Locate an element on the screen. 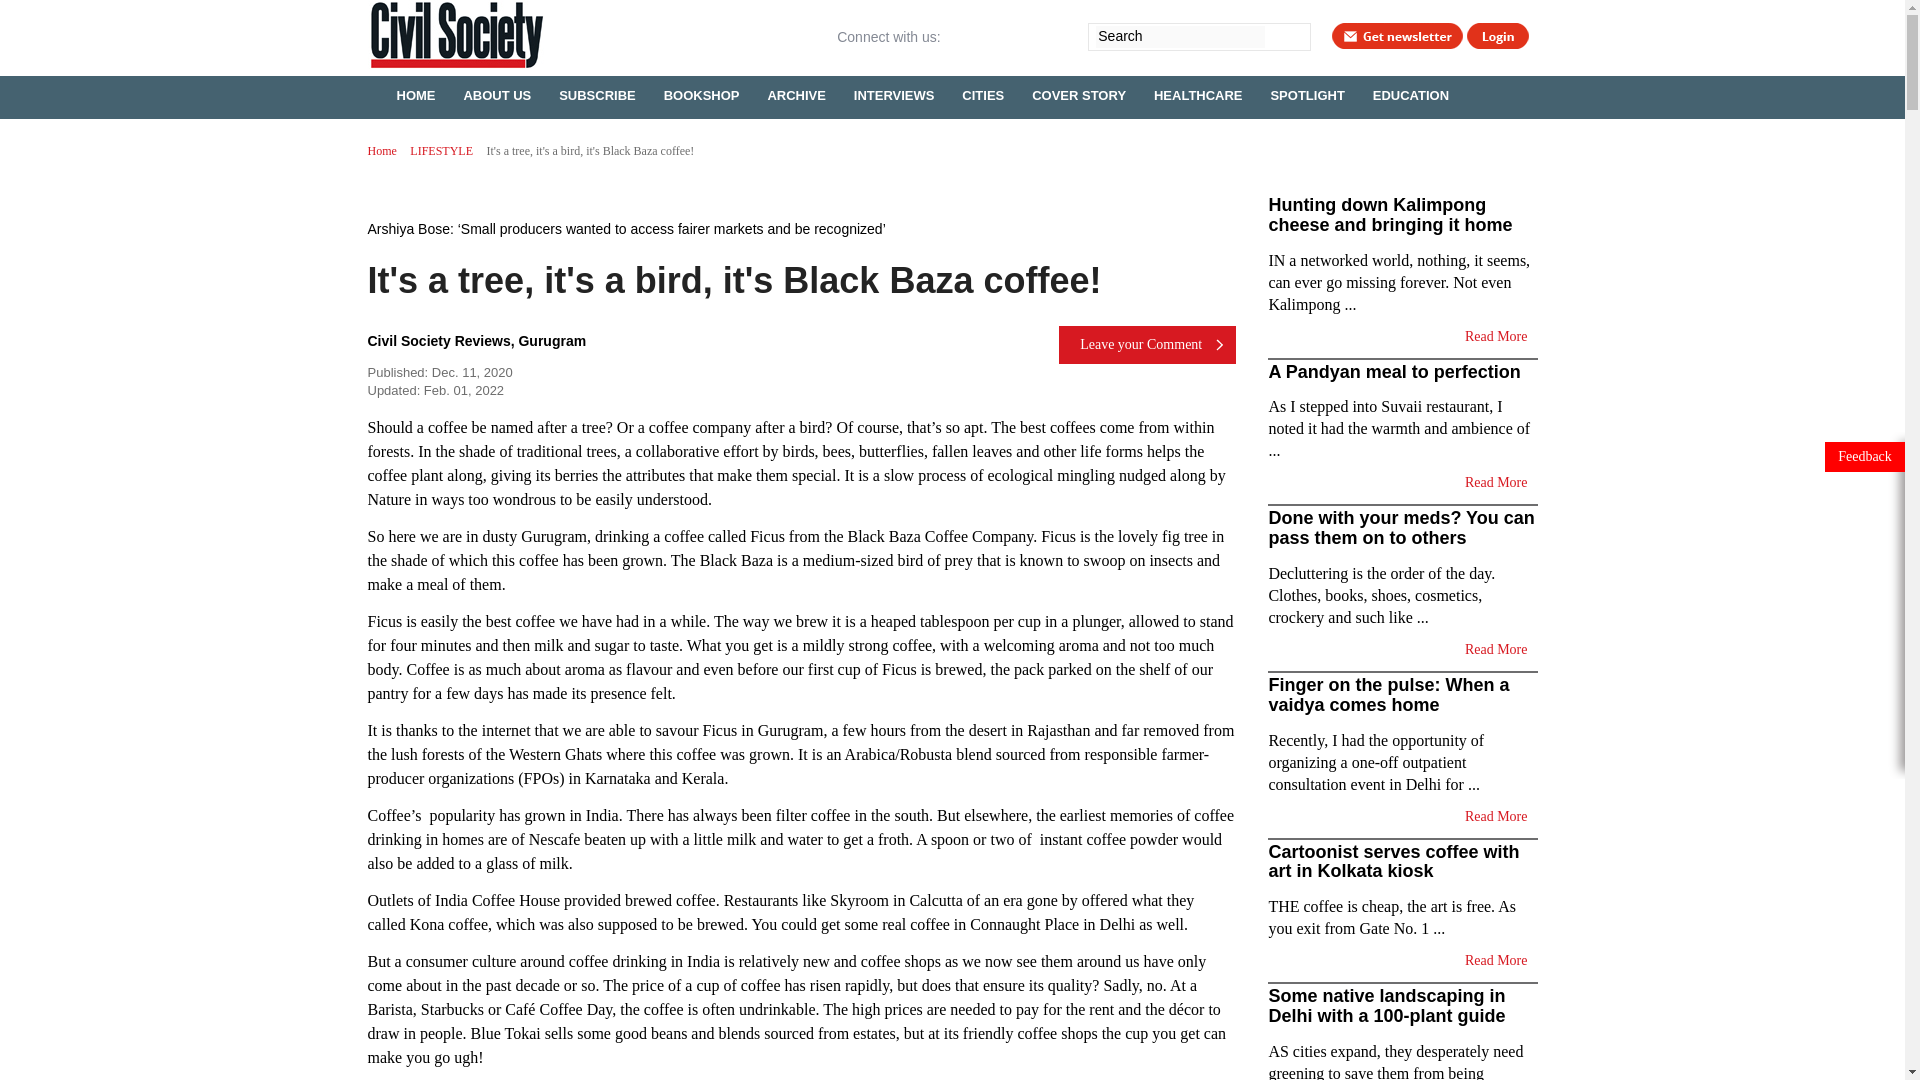  HOME is located at coordinates (416, 94).